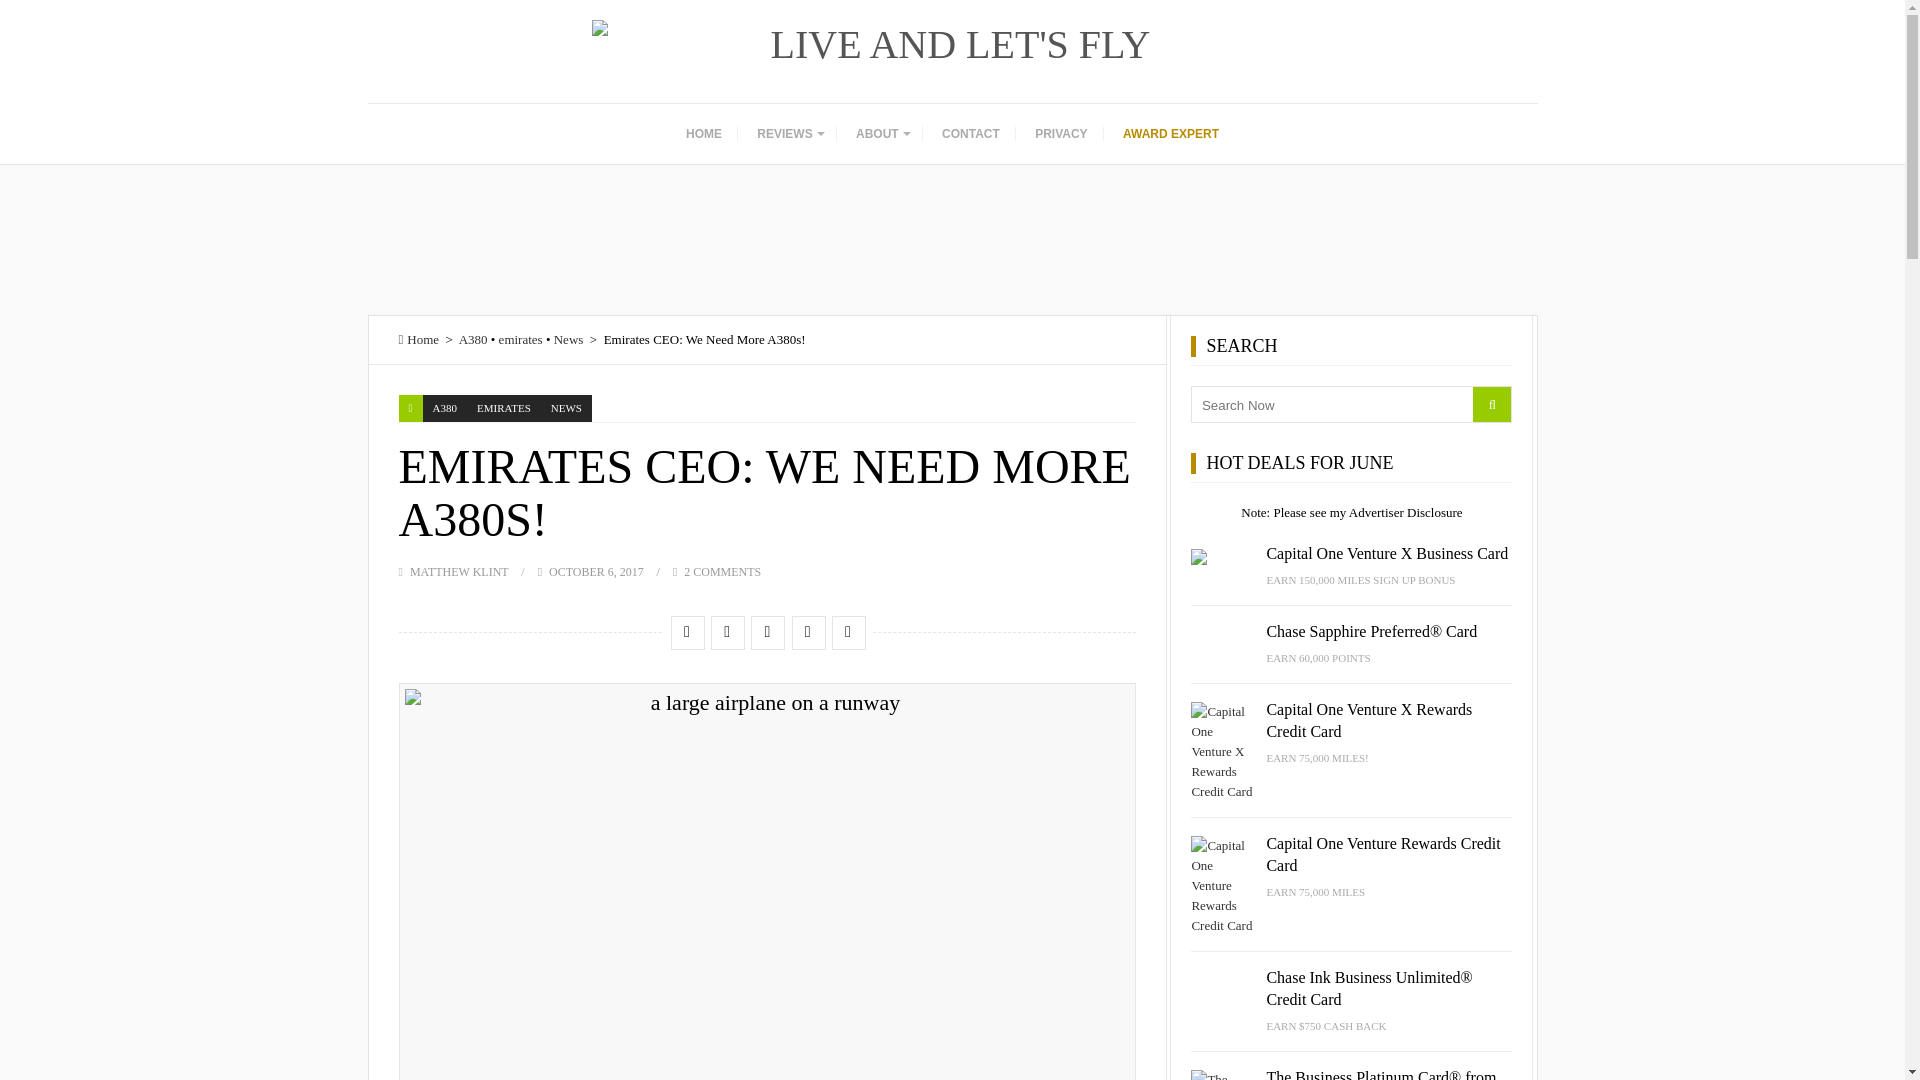 This screenshot has height=1080, width=1920. Describe the element at coordinates (459, 571) in the screenshot. I see `MATTHEW KLINT` at that location.